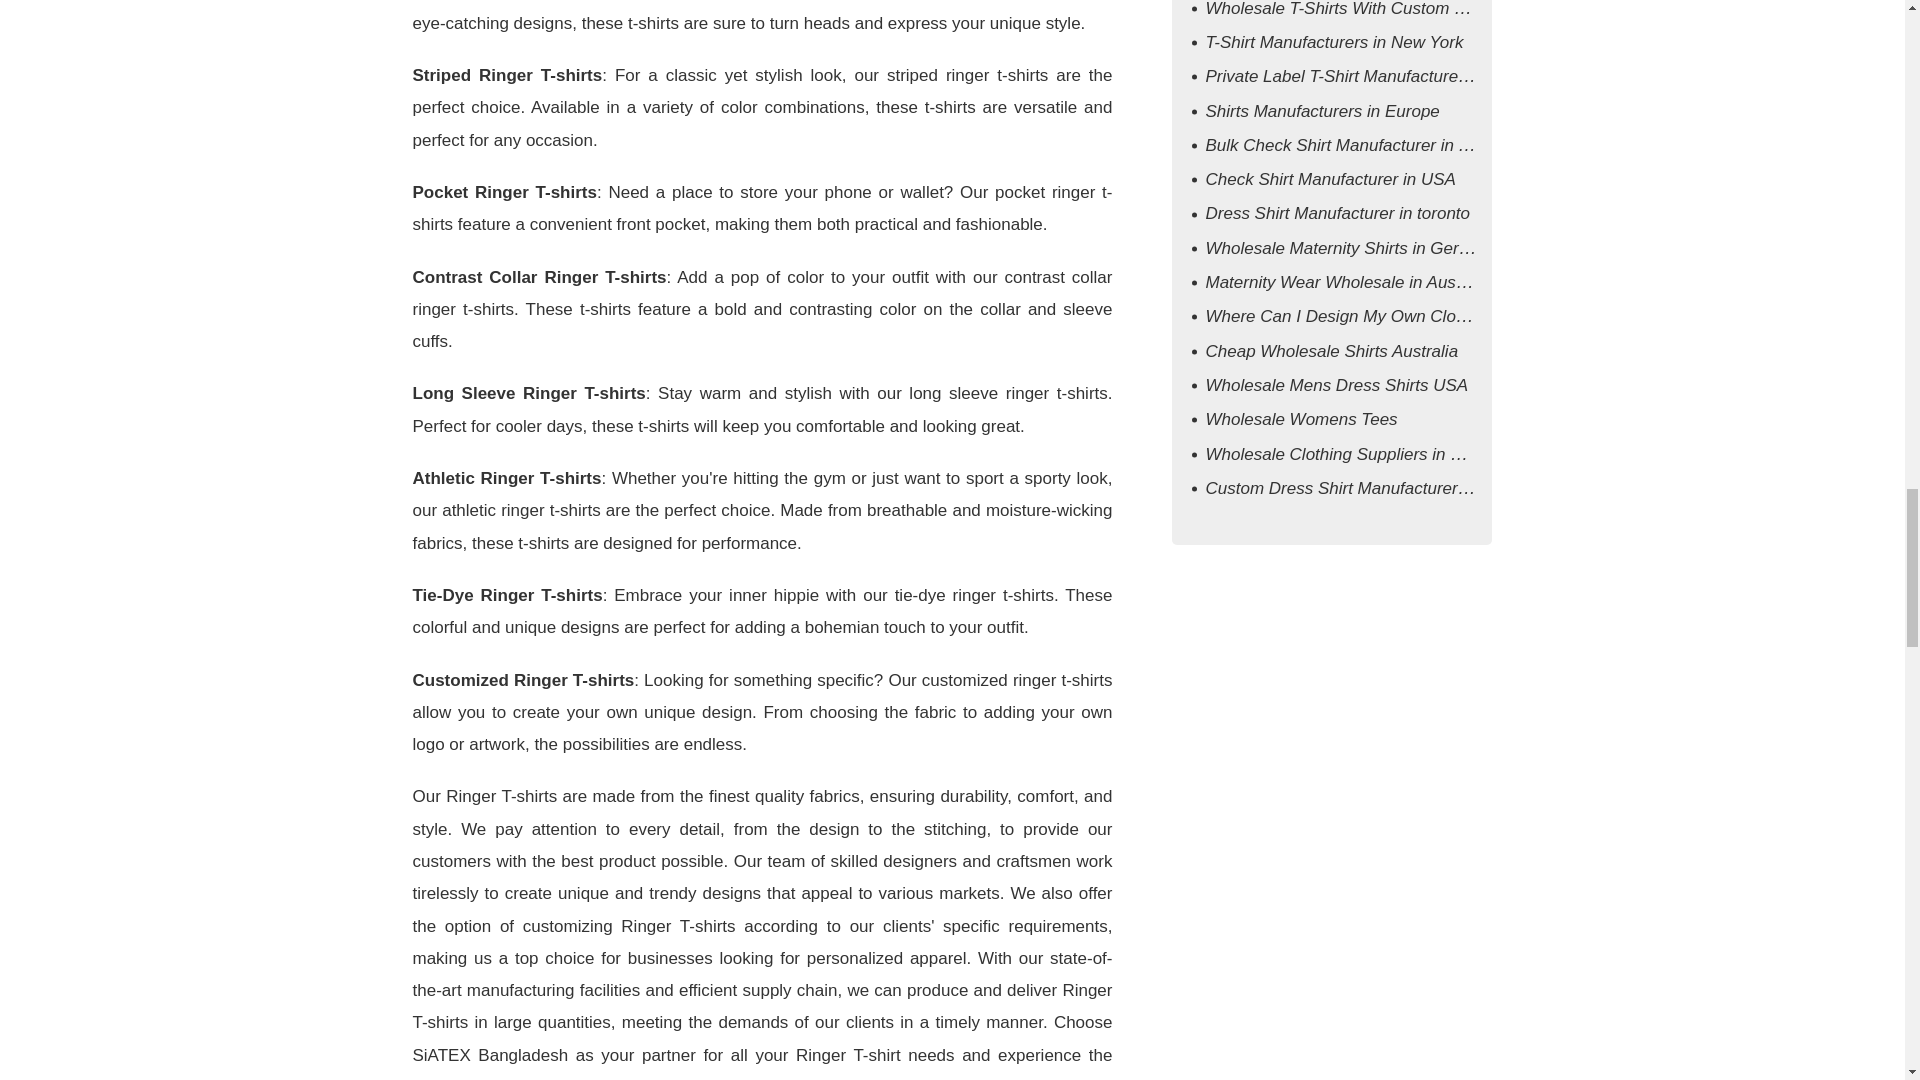  Describe the element at coordinates (1338, 213) in the screenshot. I see `Dress Shirt Manufacturer in toronto` at that location.